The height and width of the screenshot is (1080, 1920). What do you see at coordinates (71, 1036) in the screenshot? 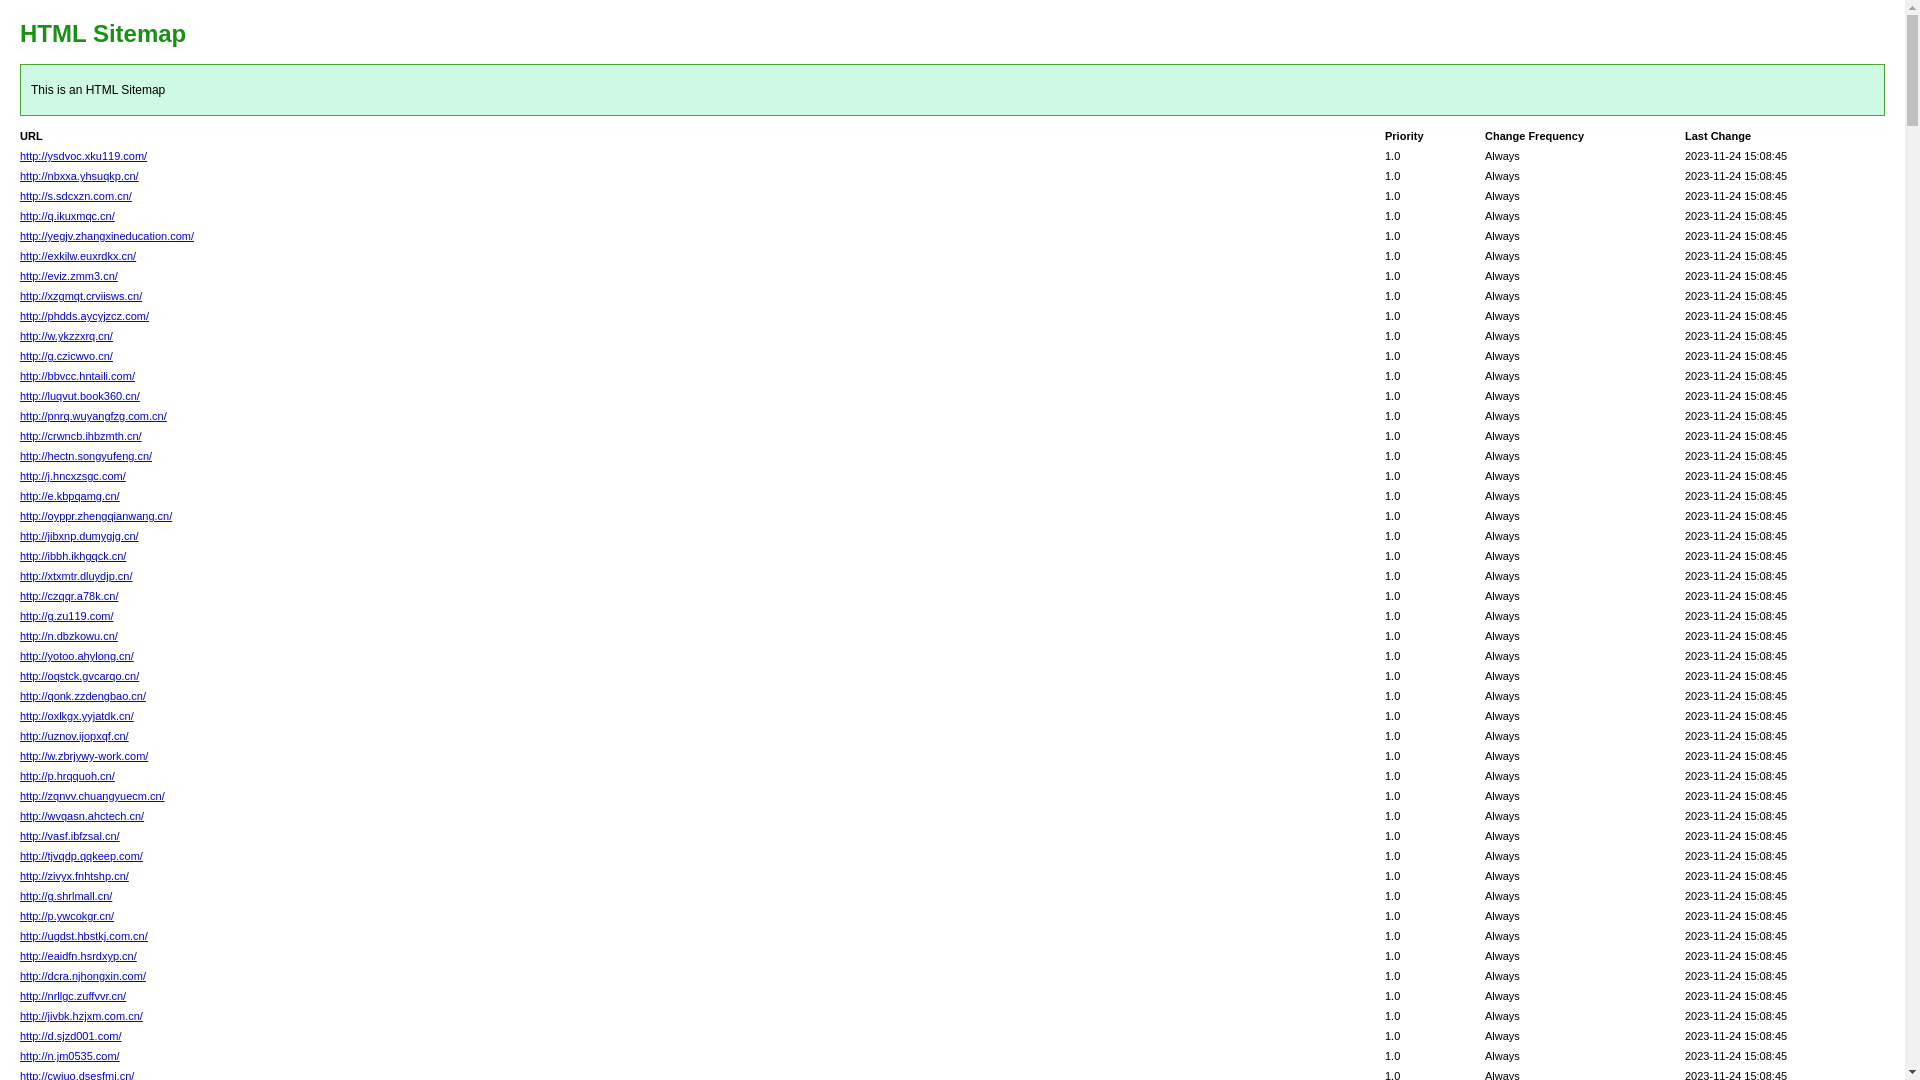
I see `http://d.sjzd001.com/` at bounding box center [71, 1036].